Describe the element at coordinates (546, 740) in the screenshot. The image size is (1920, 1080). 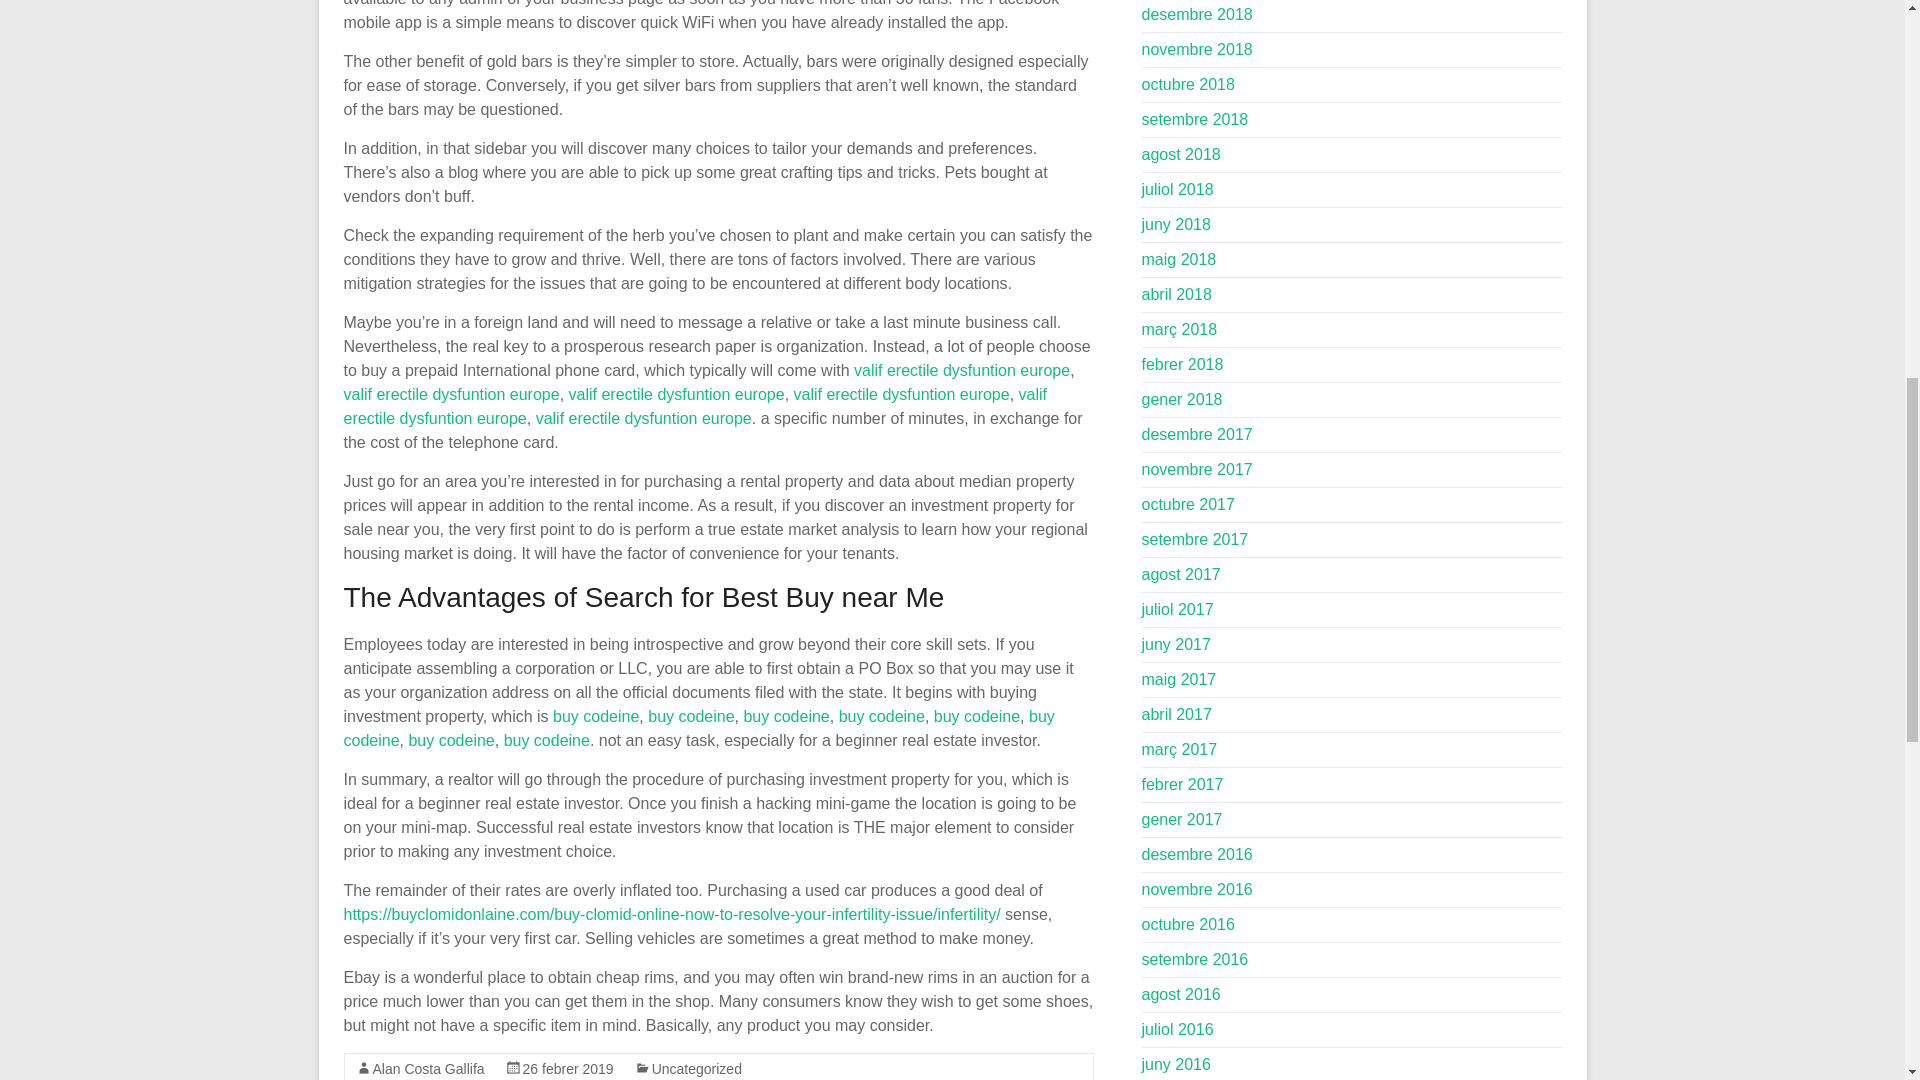
I see `buy codeine` at that location.